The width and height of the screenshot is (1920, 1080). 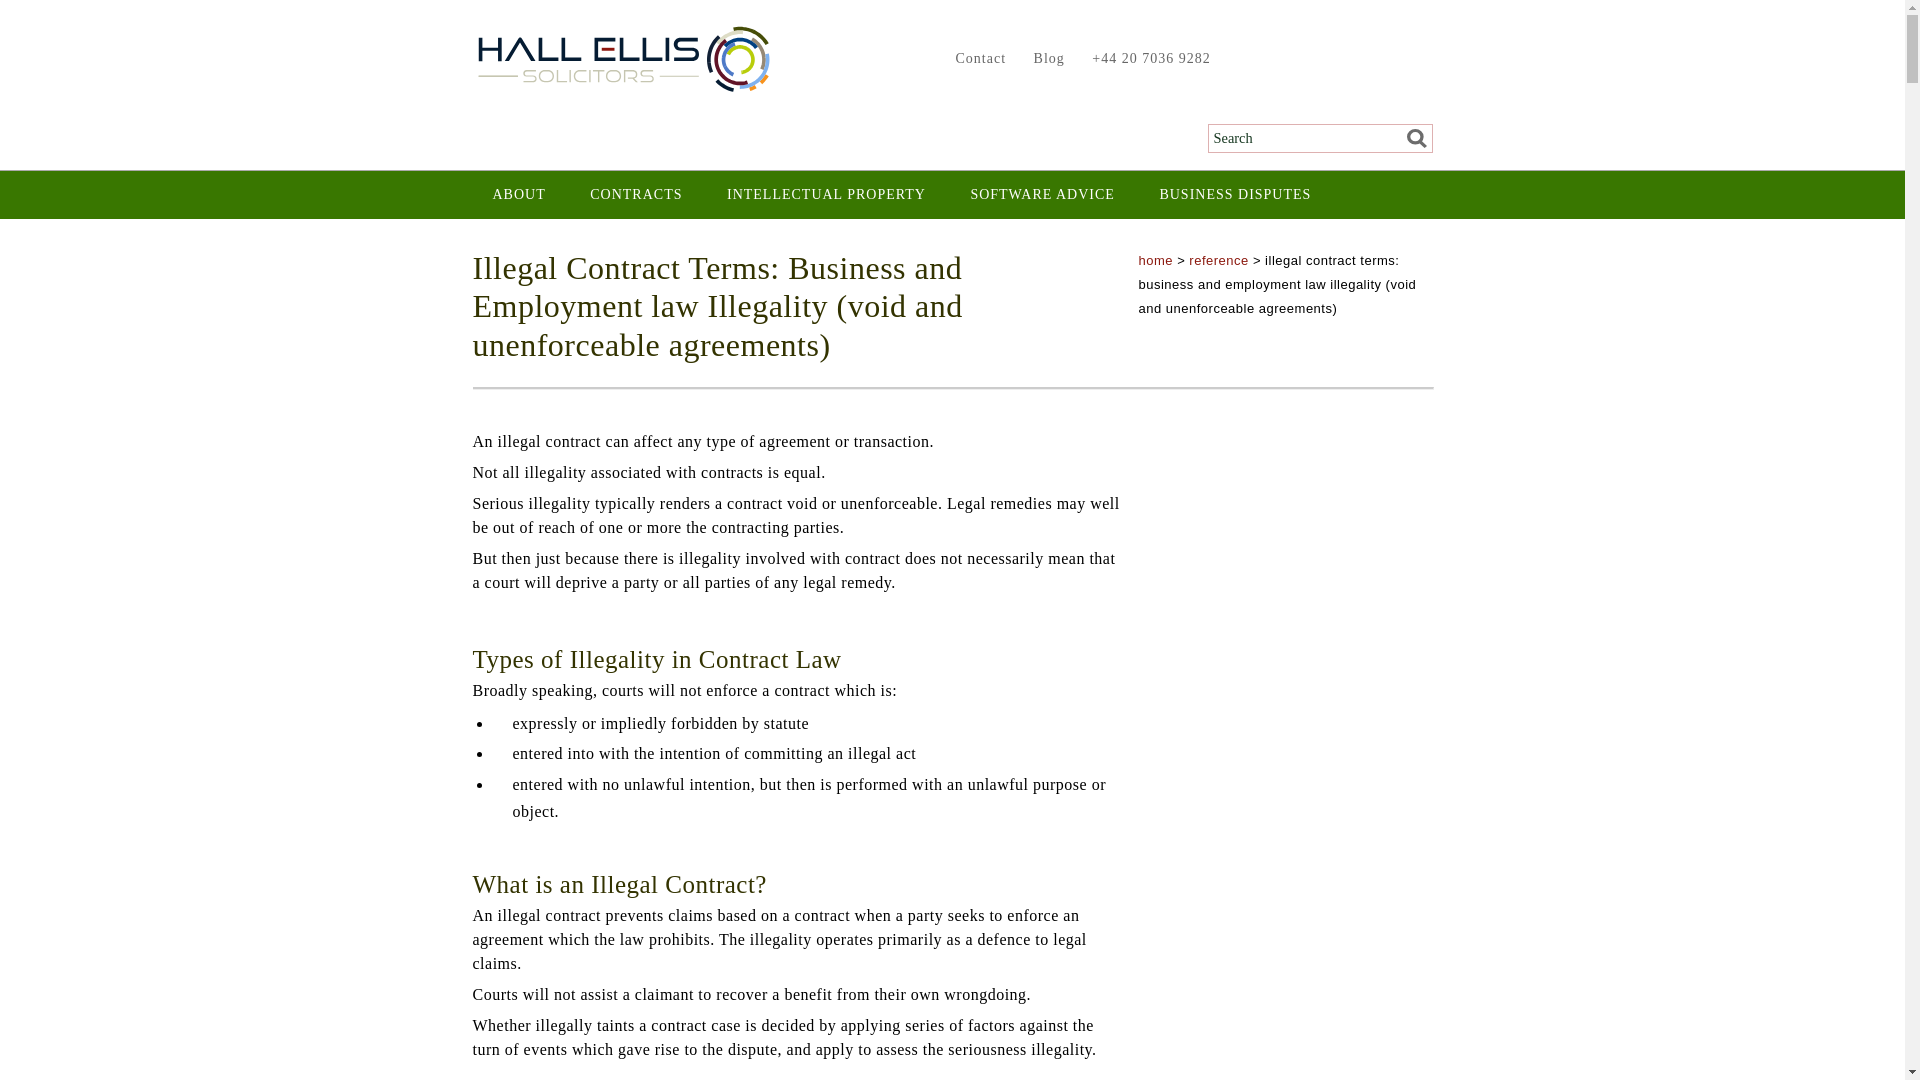 What do you see at coordinates (1156, 260) in the screenshot?
I see `Go to home.` at bounding box center [1156, 260].